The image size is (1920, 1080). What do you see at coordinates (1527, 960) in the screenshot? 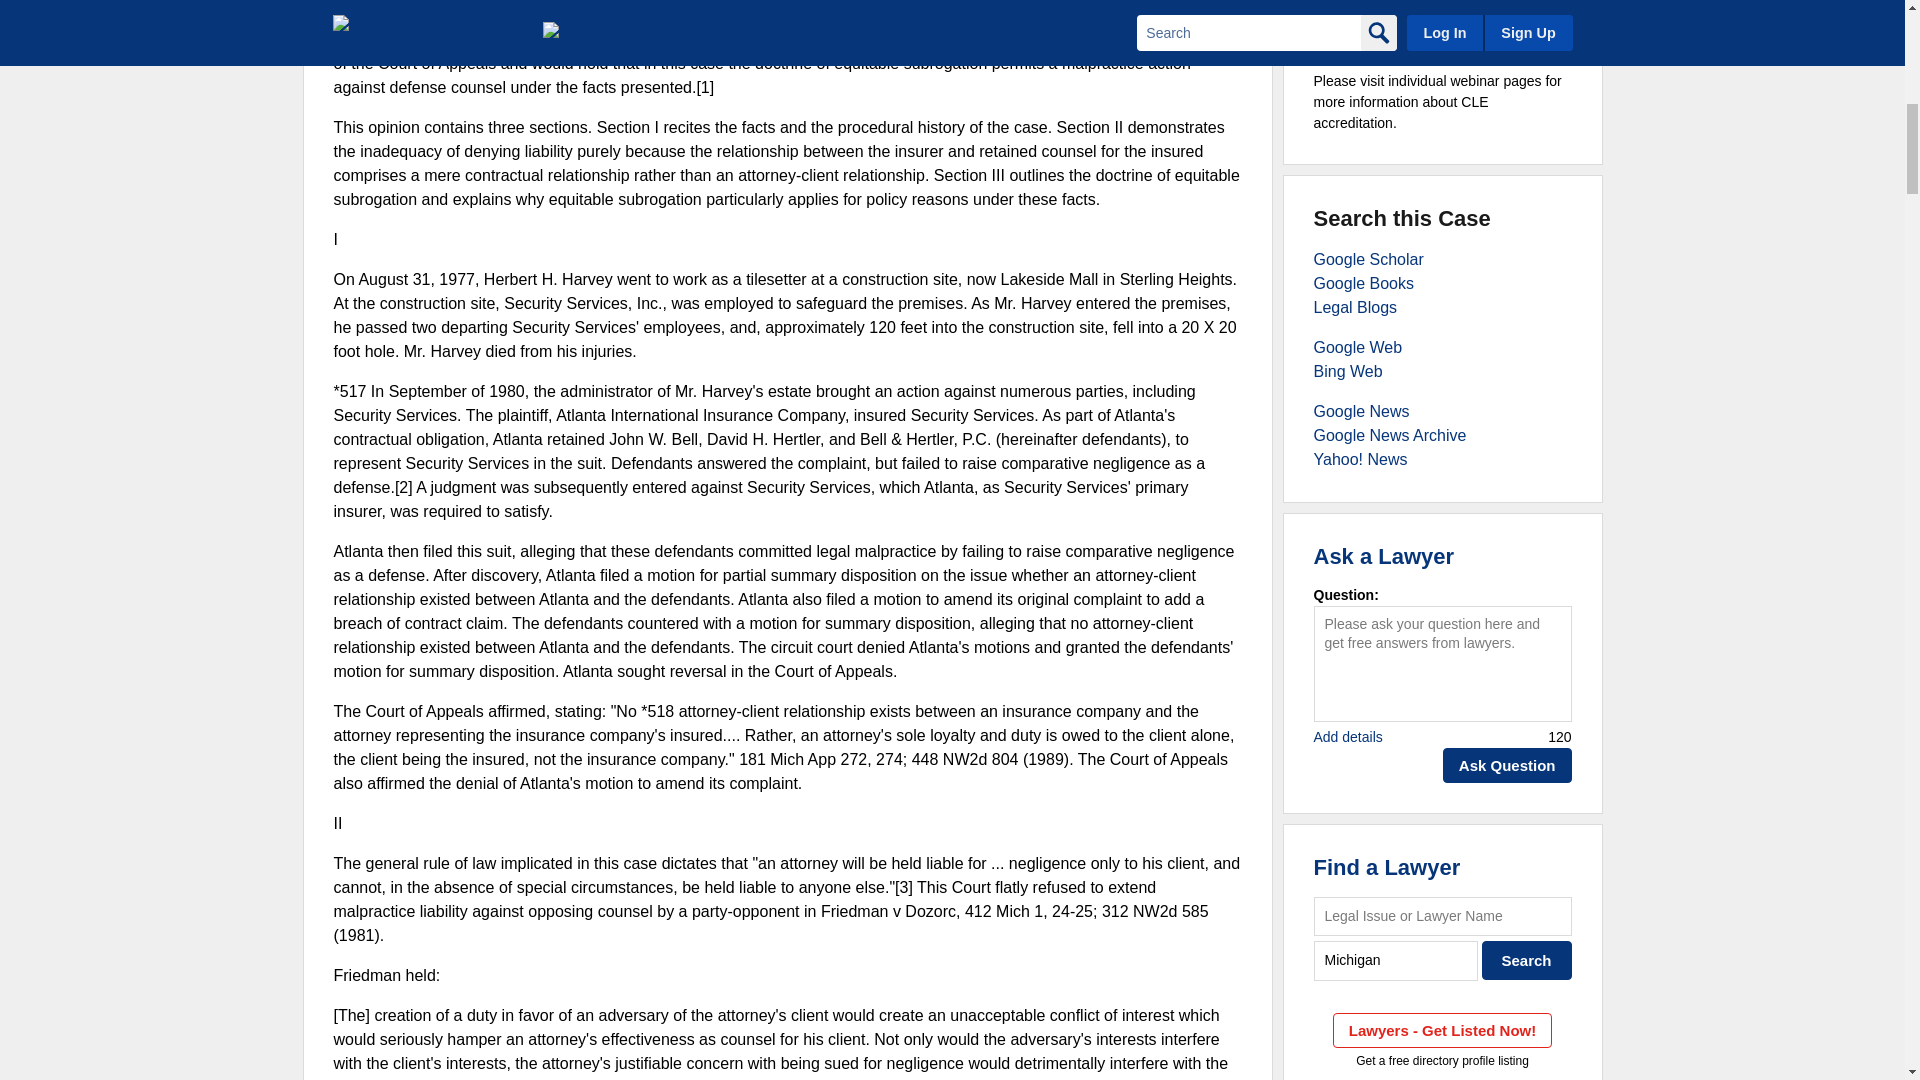
I see `Search` at bounding box center [1527, 960].